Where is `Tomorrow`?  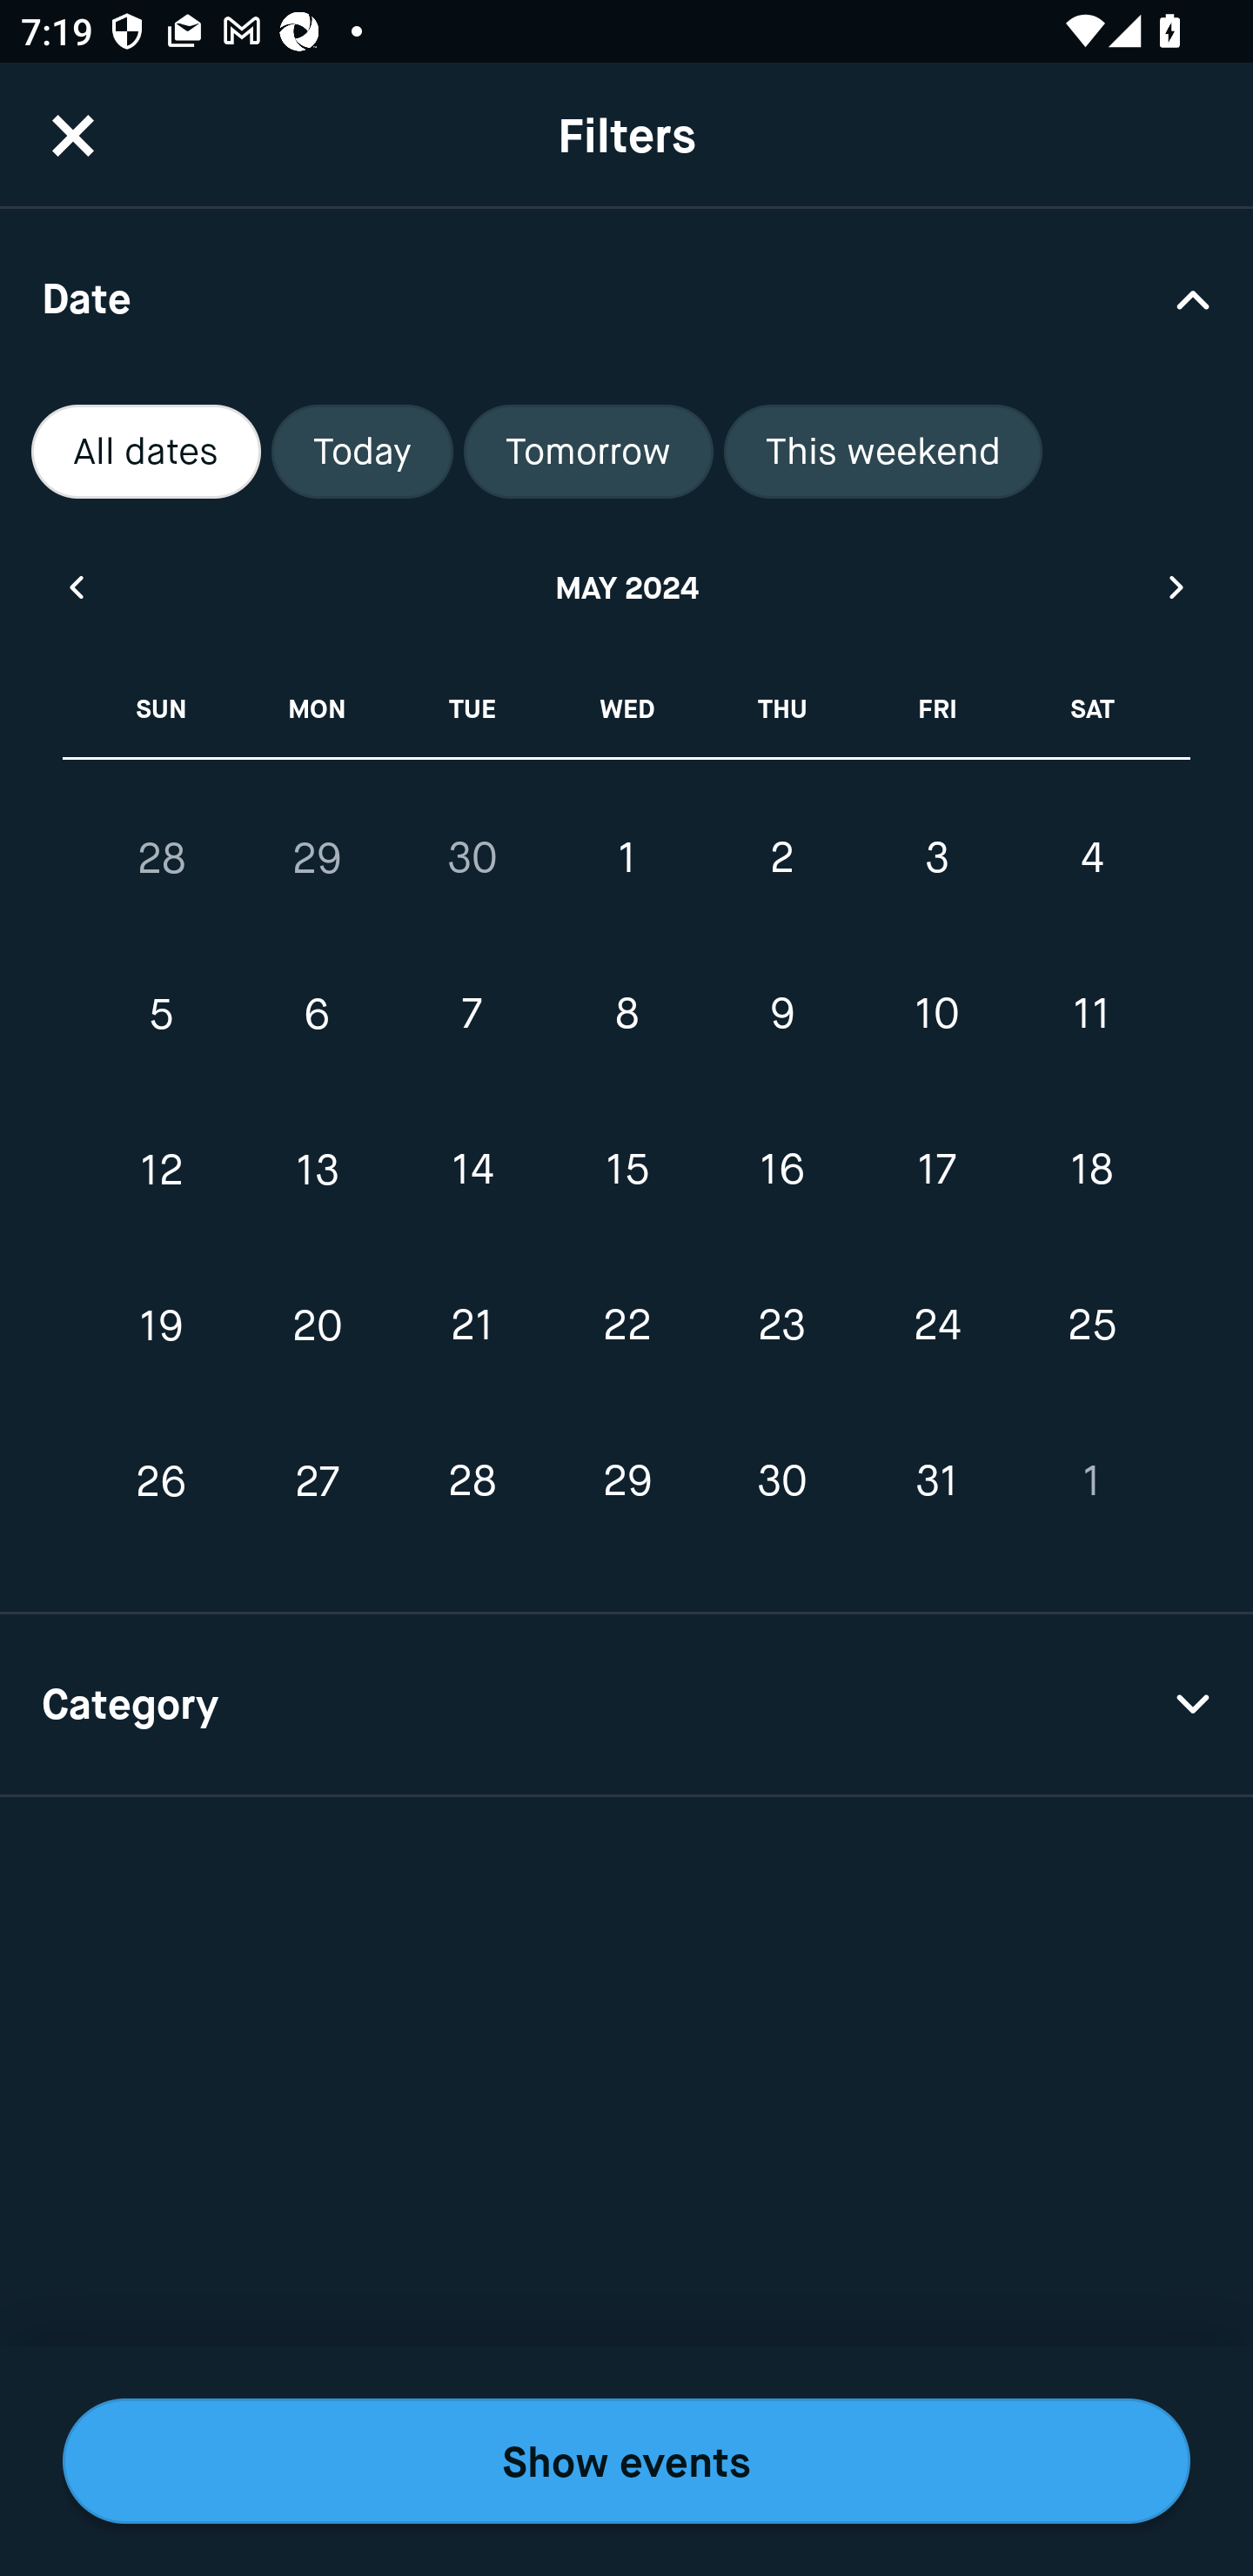
Tomorrow is located at coordinates (588, 452).